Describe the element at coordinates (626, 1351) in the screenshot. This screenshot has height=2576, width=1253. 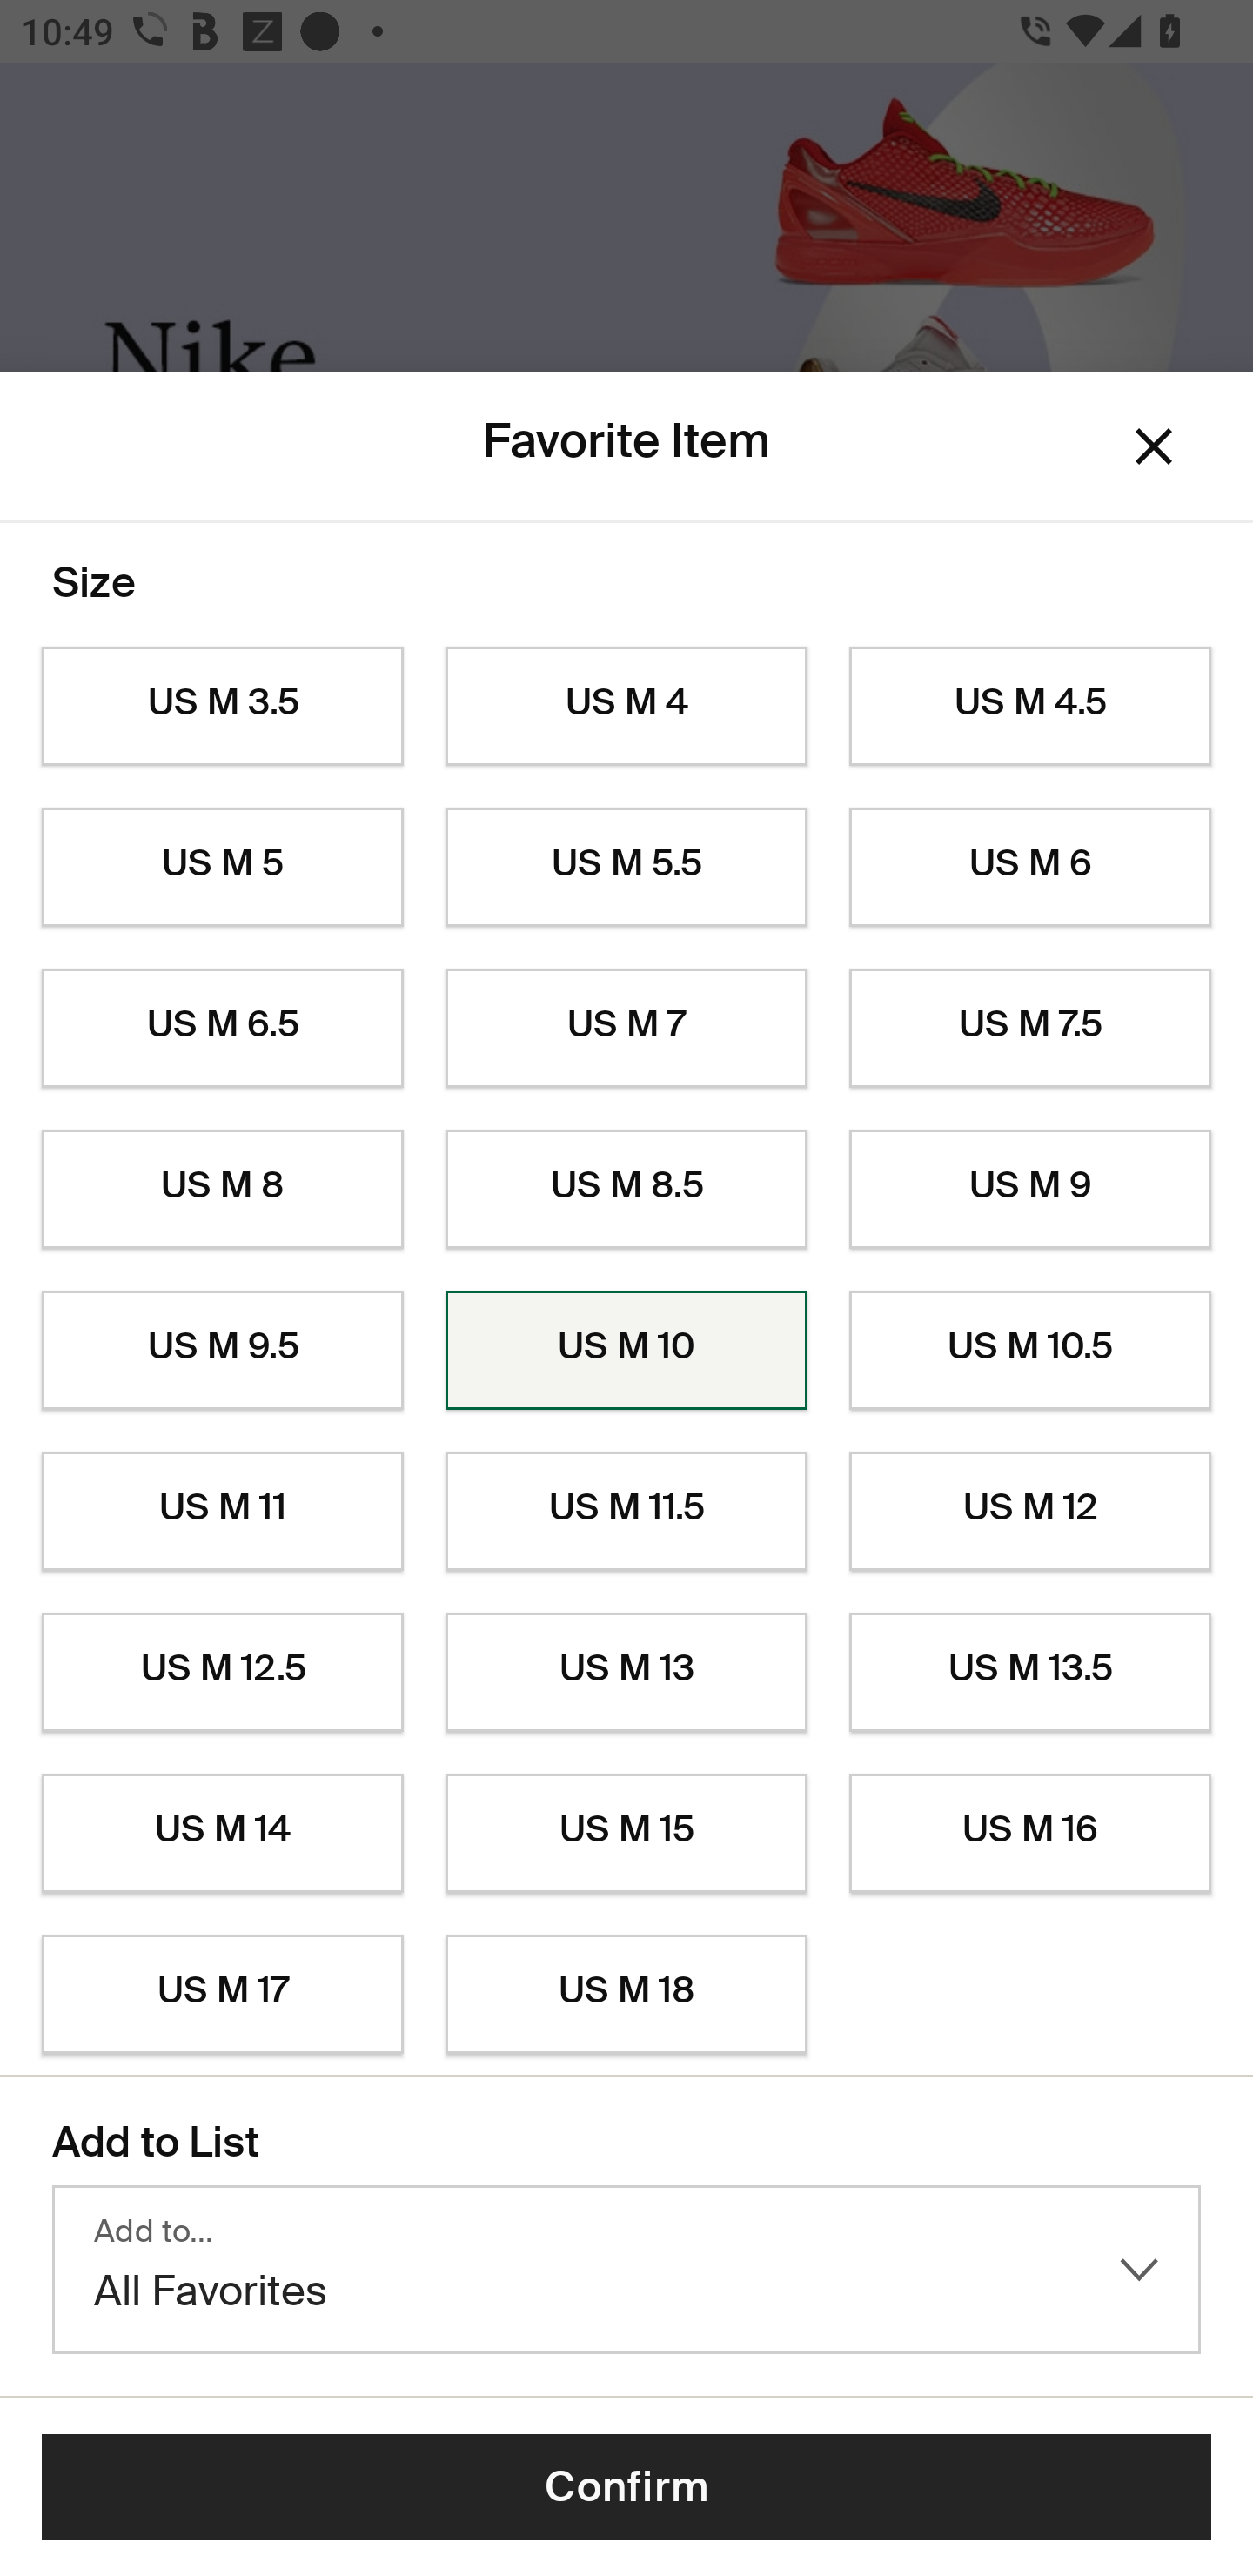
I see `US M 10` at that location.